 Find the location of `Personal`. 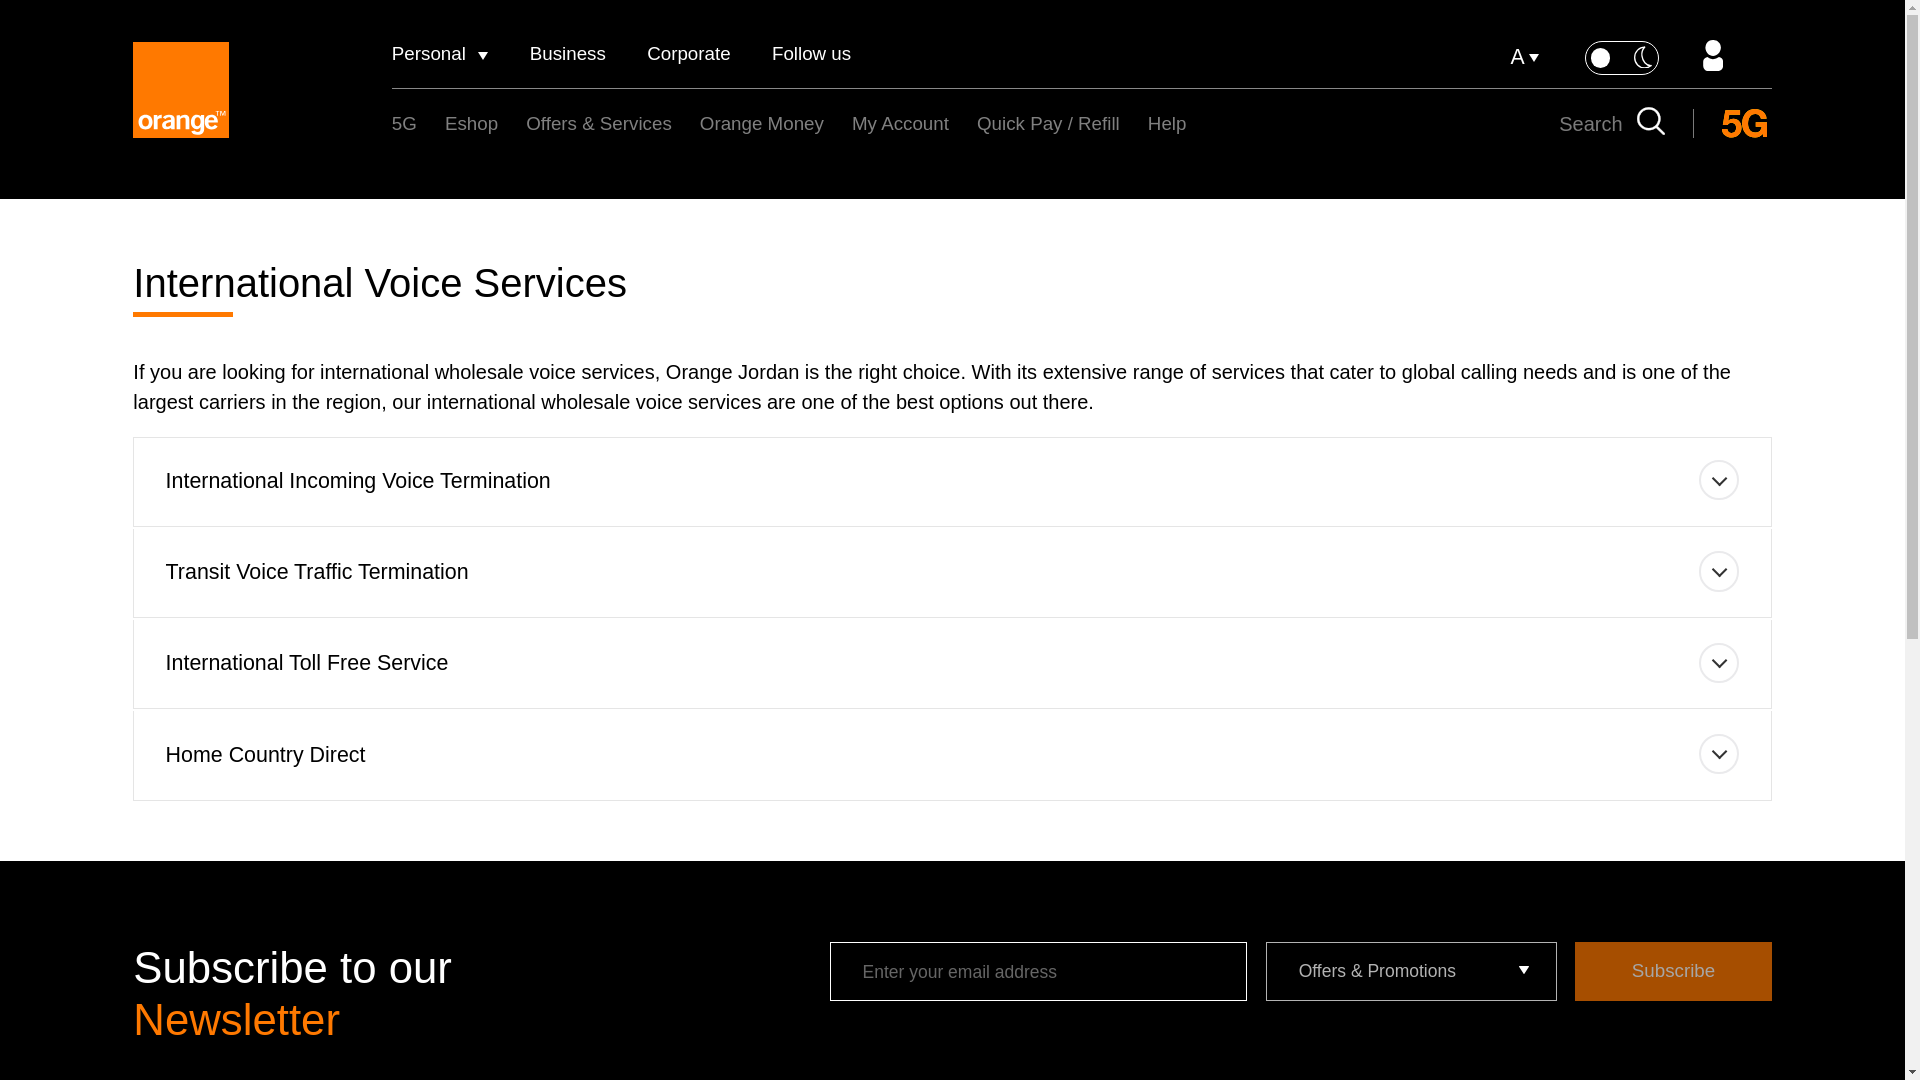

Personal is located at coordinates (440, 54).